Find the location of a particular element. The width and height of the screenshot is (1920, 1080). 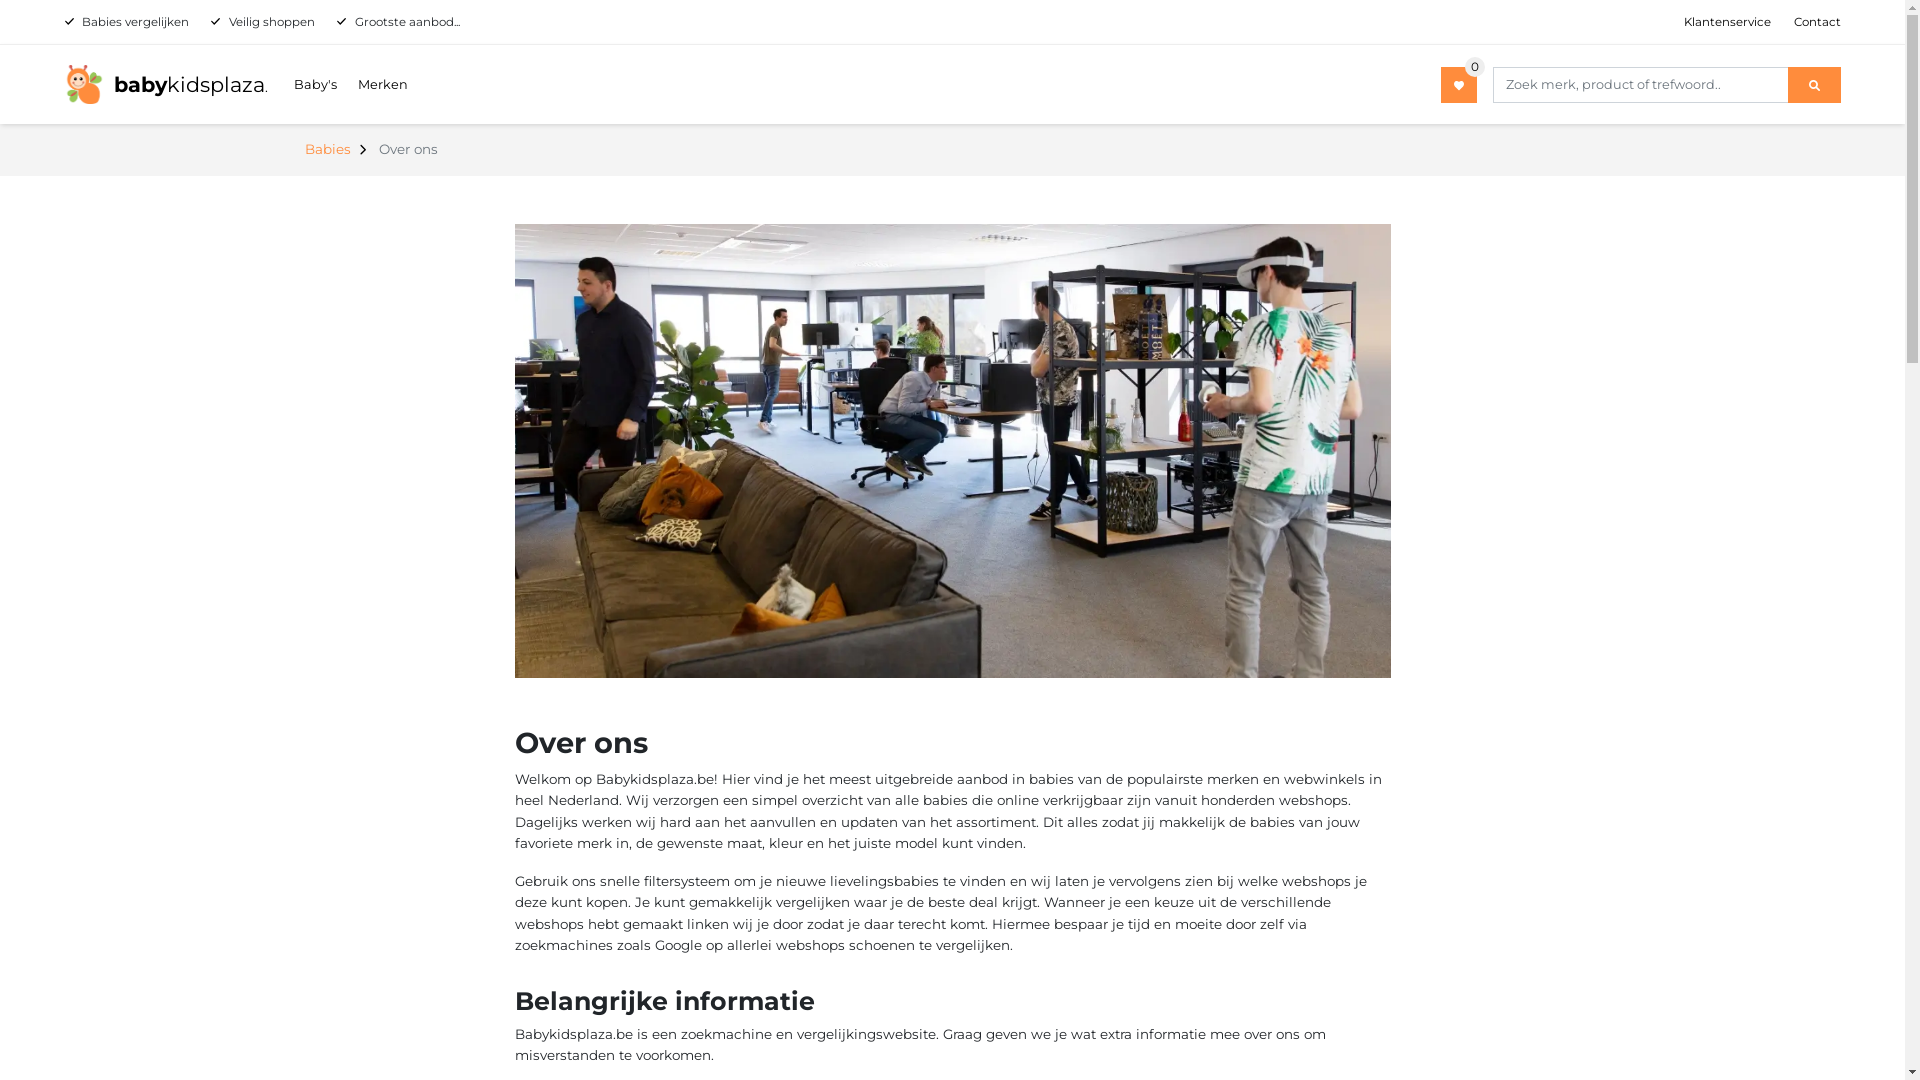

Contact is located at coordinates (1818, 22).